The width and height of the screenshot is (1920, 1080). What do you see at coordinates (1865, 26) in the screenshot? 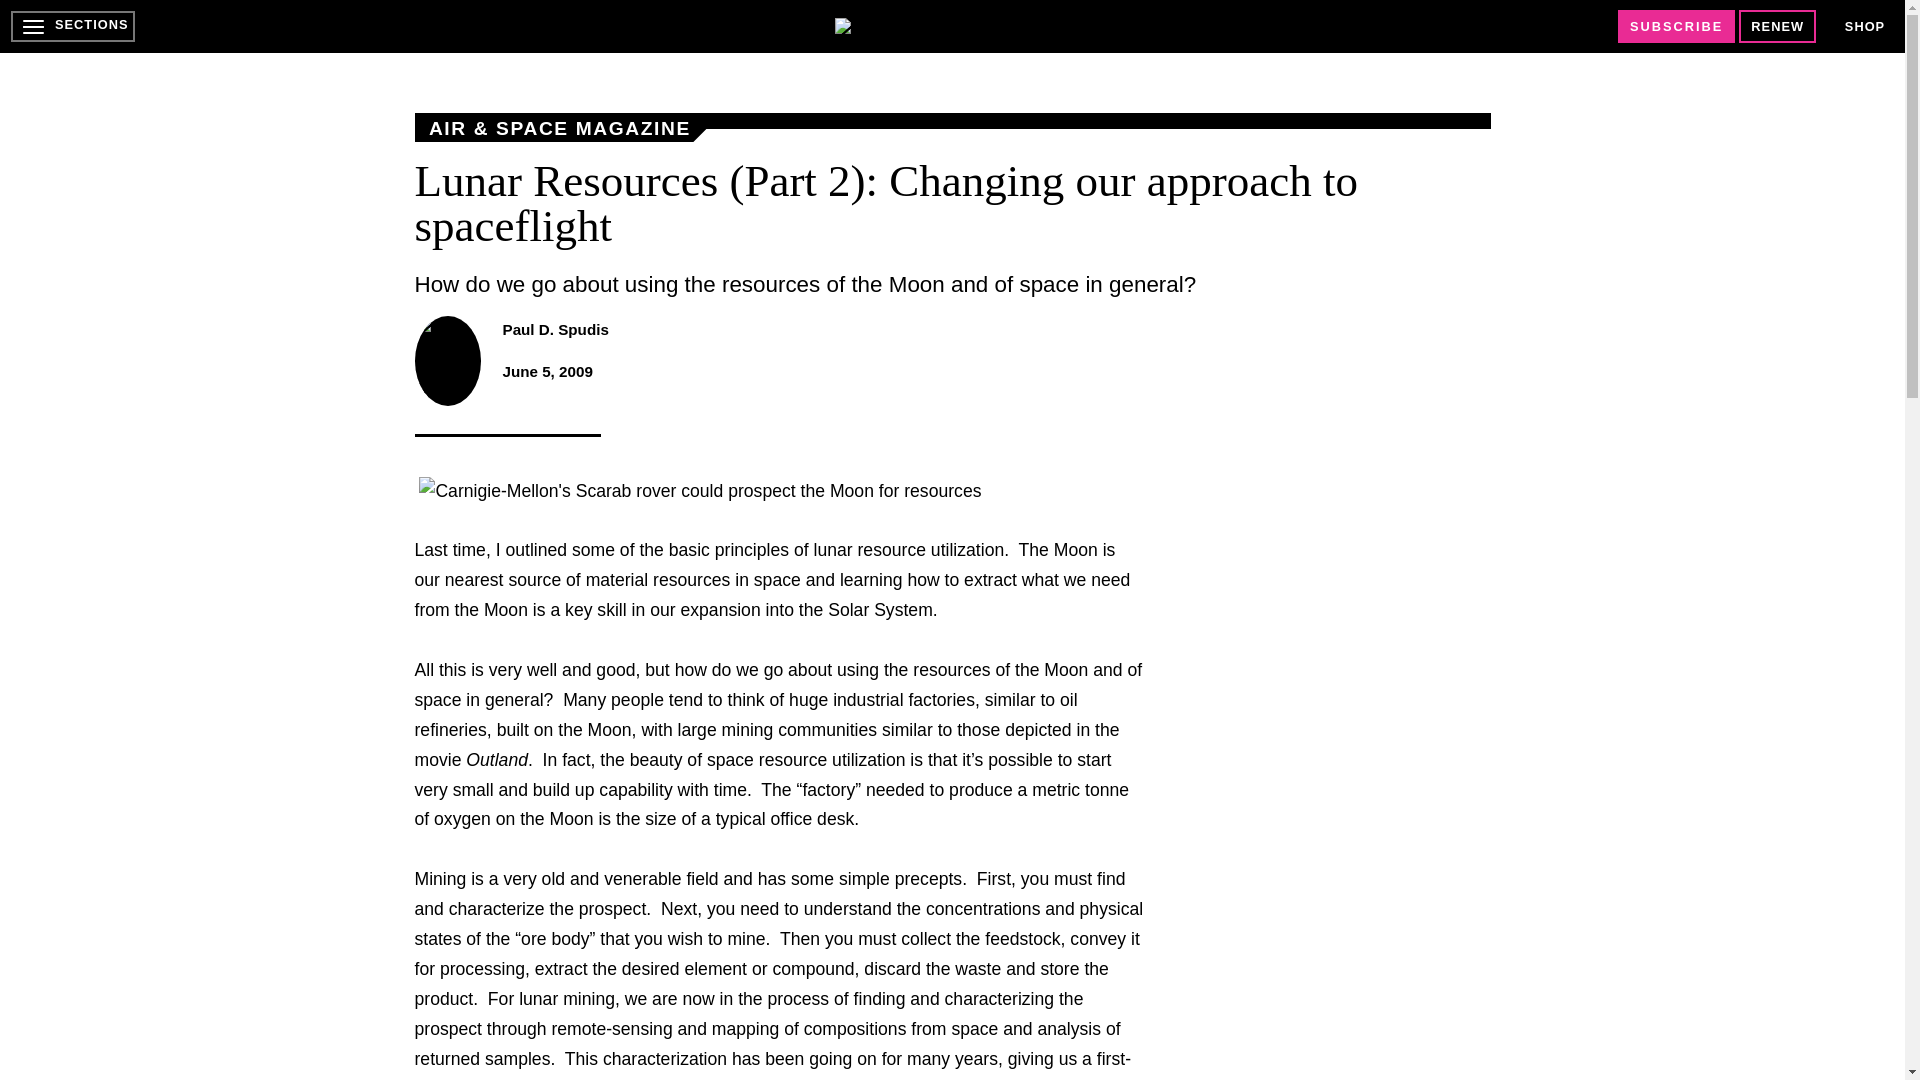
I see `SHOP` at bounding box center [1865, 26].